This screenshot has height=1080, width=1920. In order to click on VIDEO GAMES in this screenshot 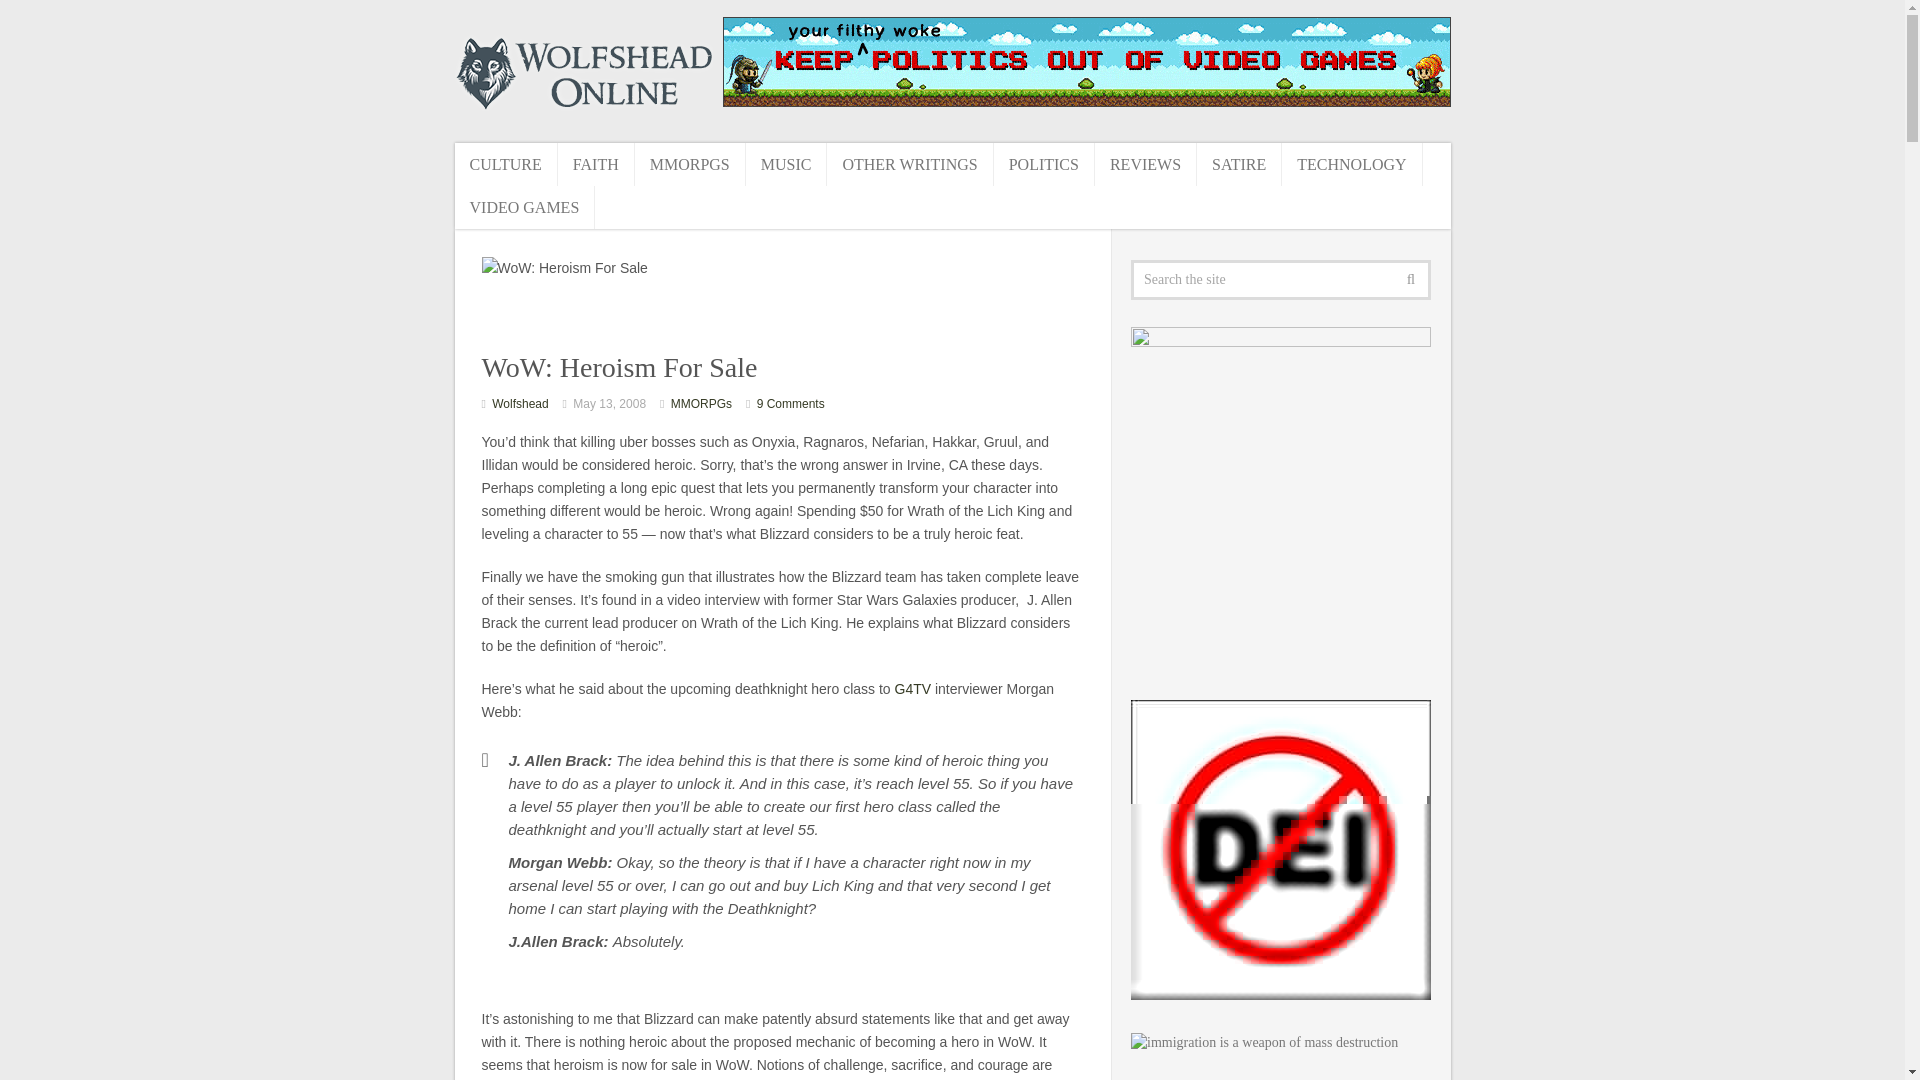, I will do `click(524, 206)`.